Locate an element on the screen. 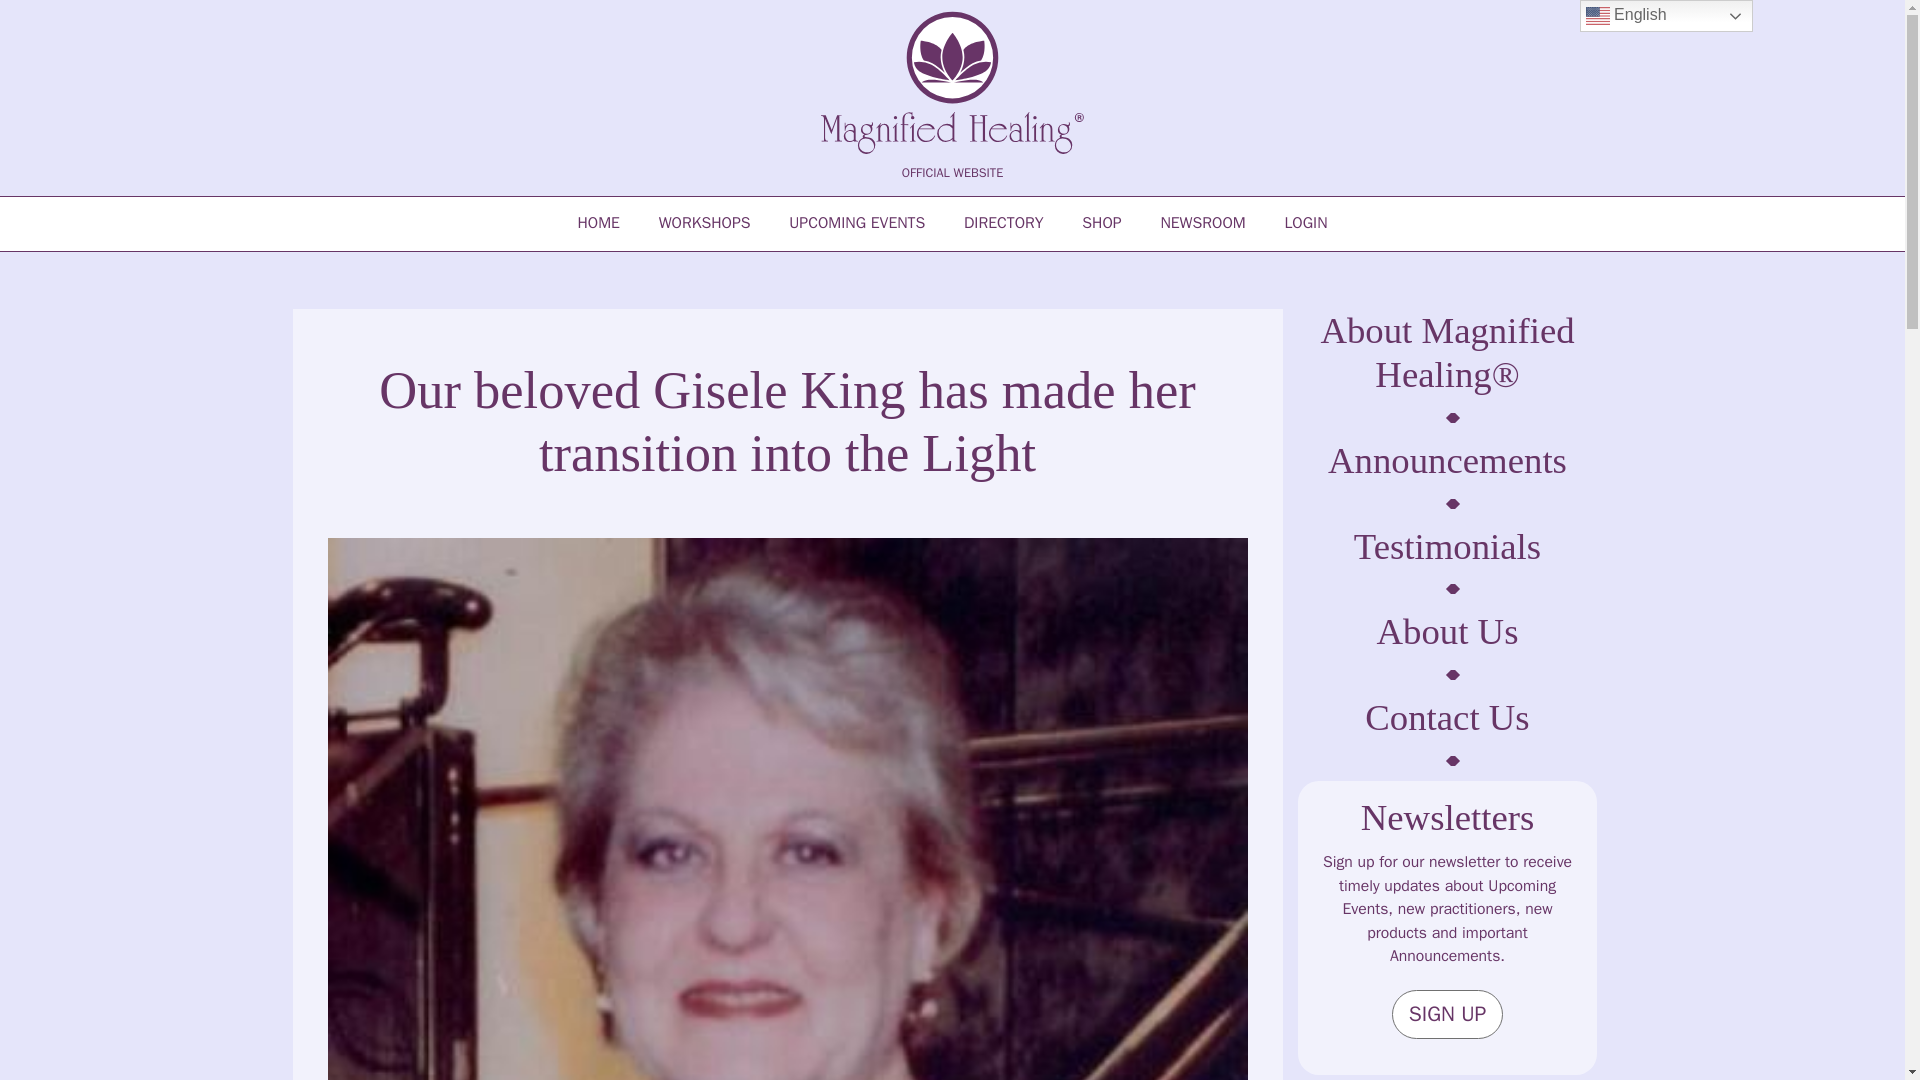  LOGIN is located at coordinates (1306, 223).